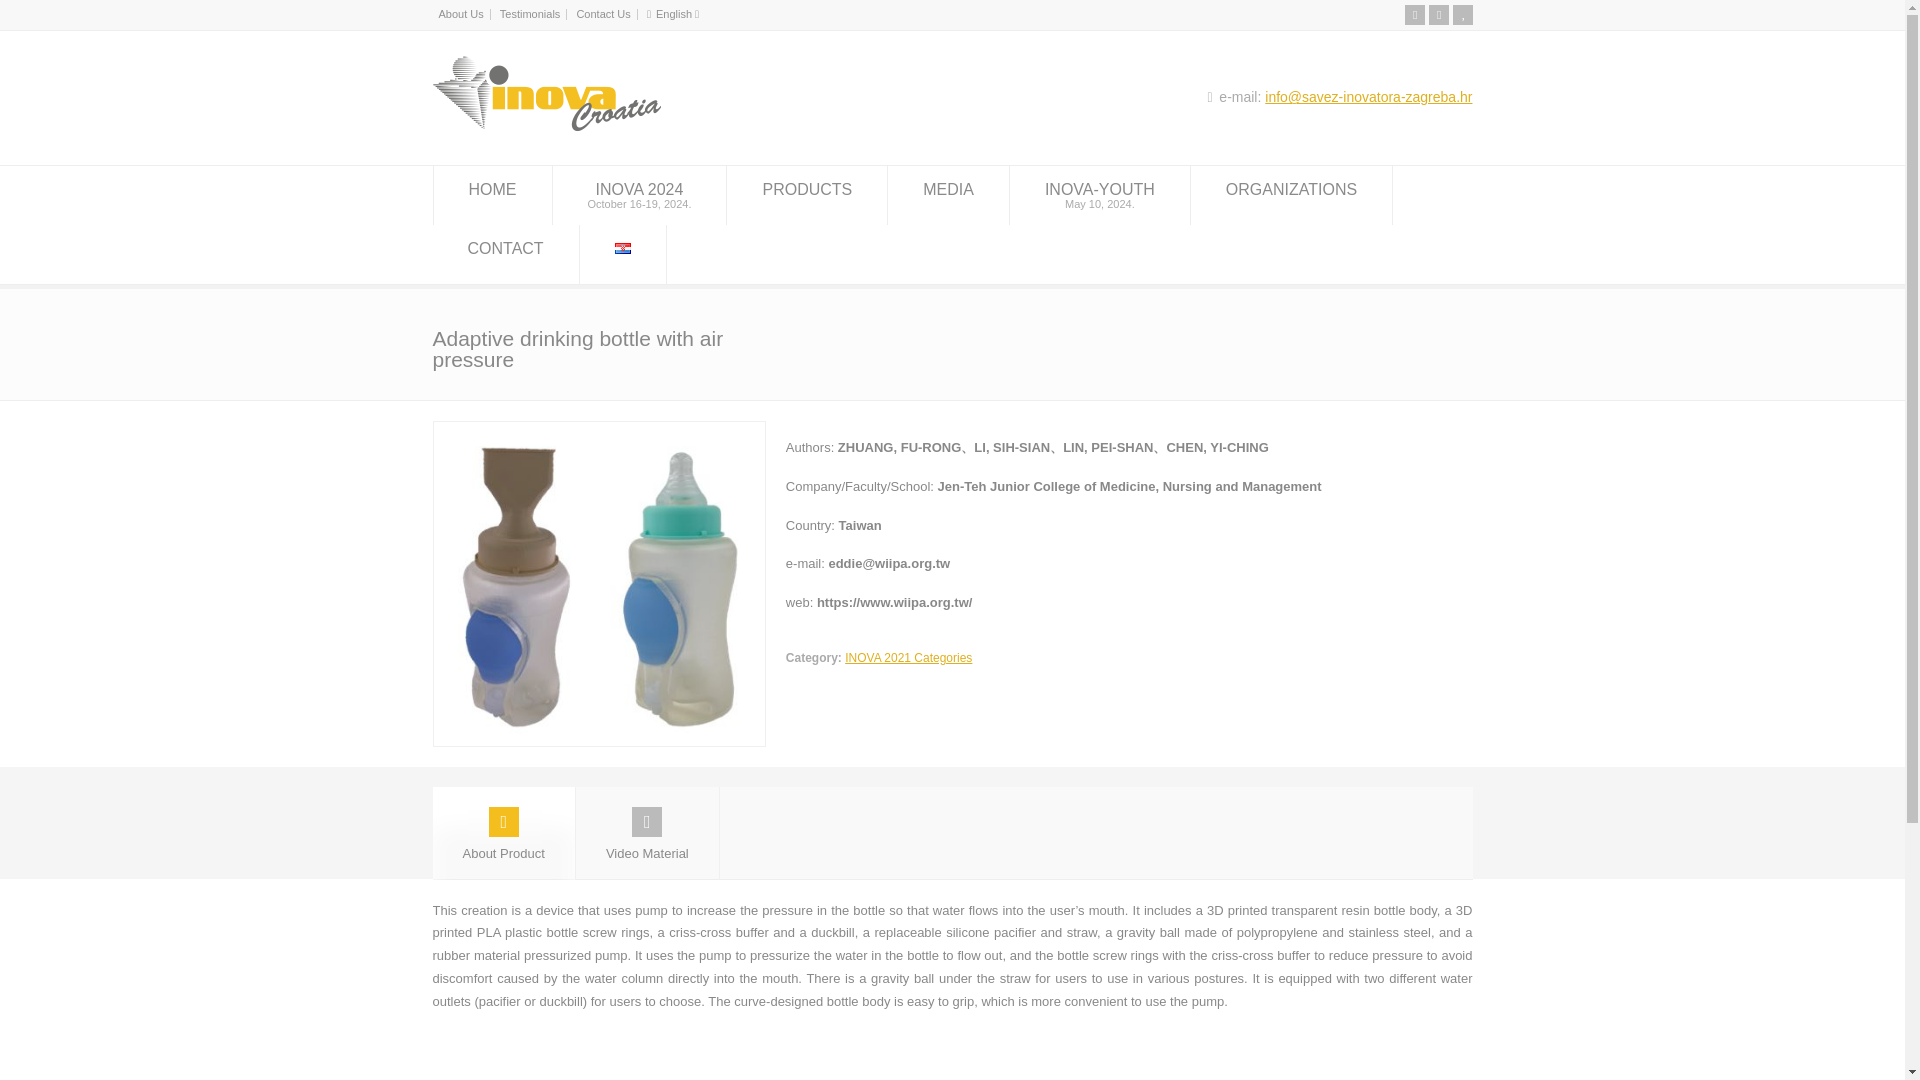  Describe the element at coordinates (546, 127) in the screenshot. I see `Facebook` at that location.